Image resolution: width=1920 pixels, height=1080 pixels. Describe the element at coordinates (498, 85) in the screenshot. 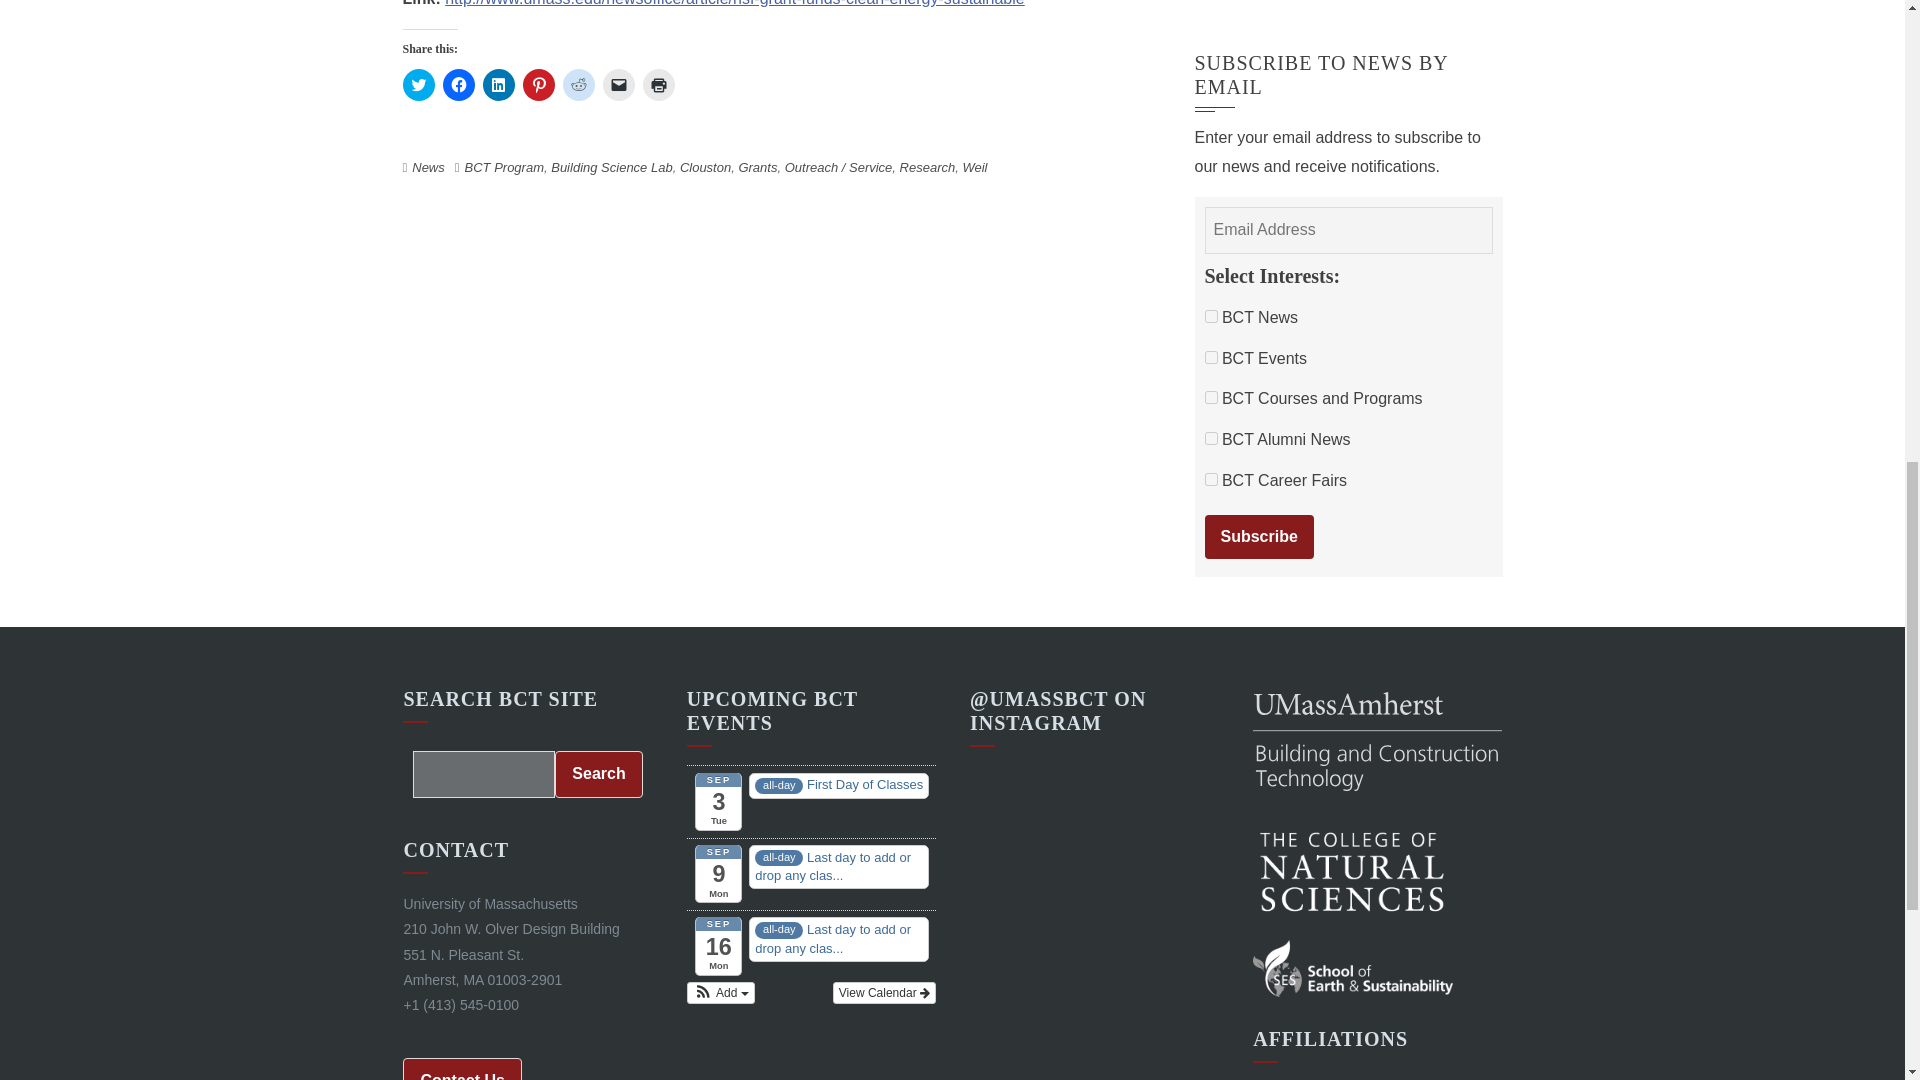

I see `Click to share on LinkedIn` at that location.